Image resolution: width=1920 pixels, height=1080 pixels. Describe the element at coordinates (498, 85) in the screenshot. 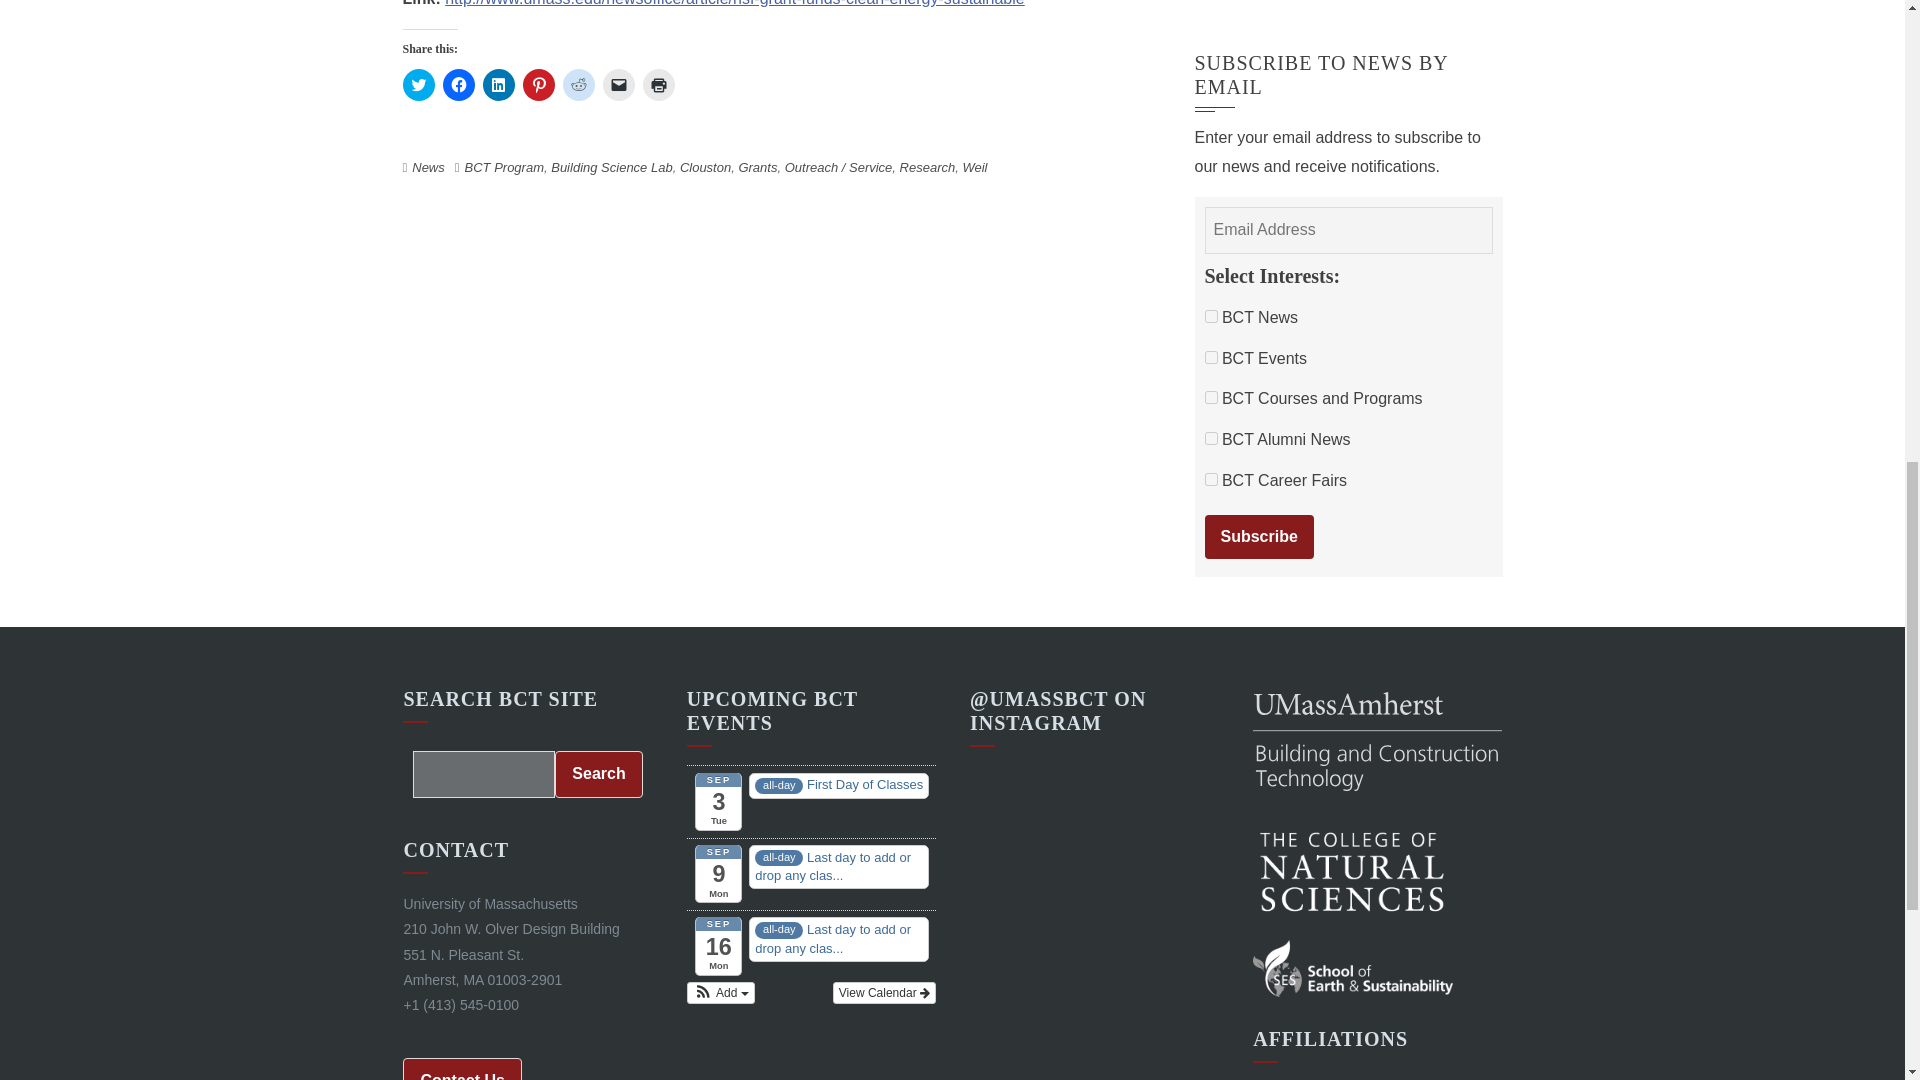

I see `Click to share on LinkedIn` at that location.